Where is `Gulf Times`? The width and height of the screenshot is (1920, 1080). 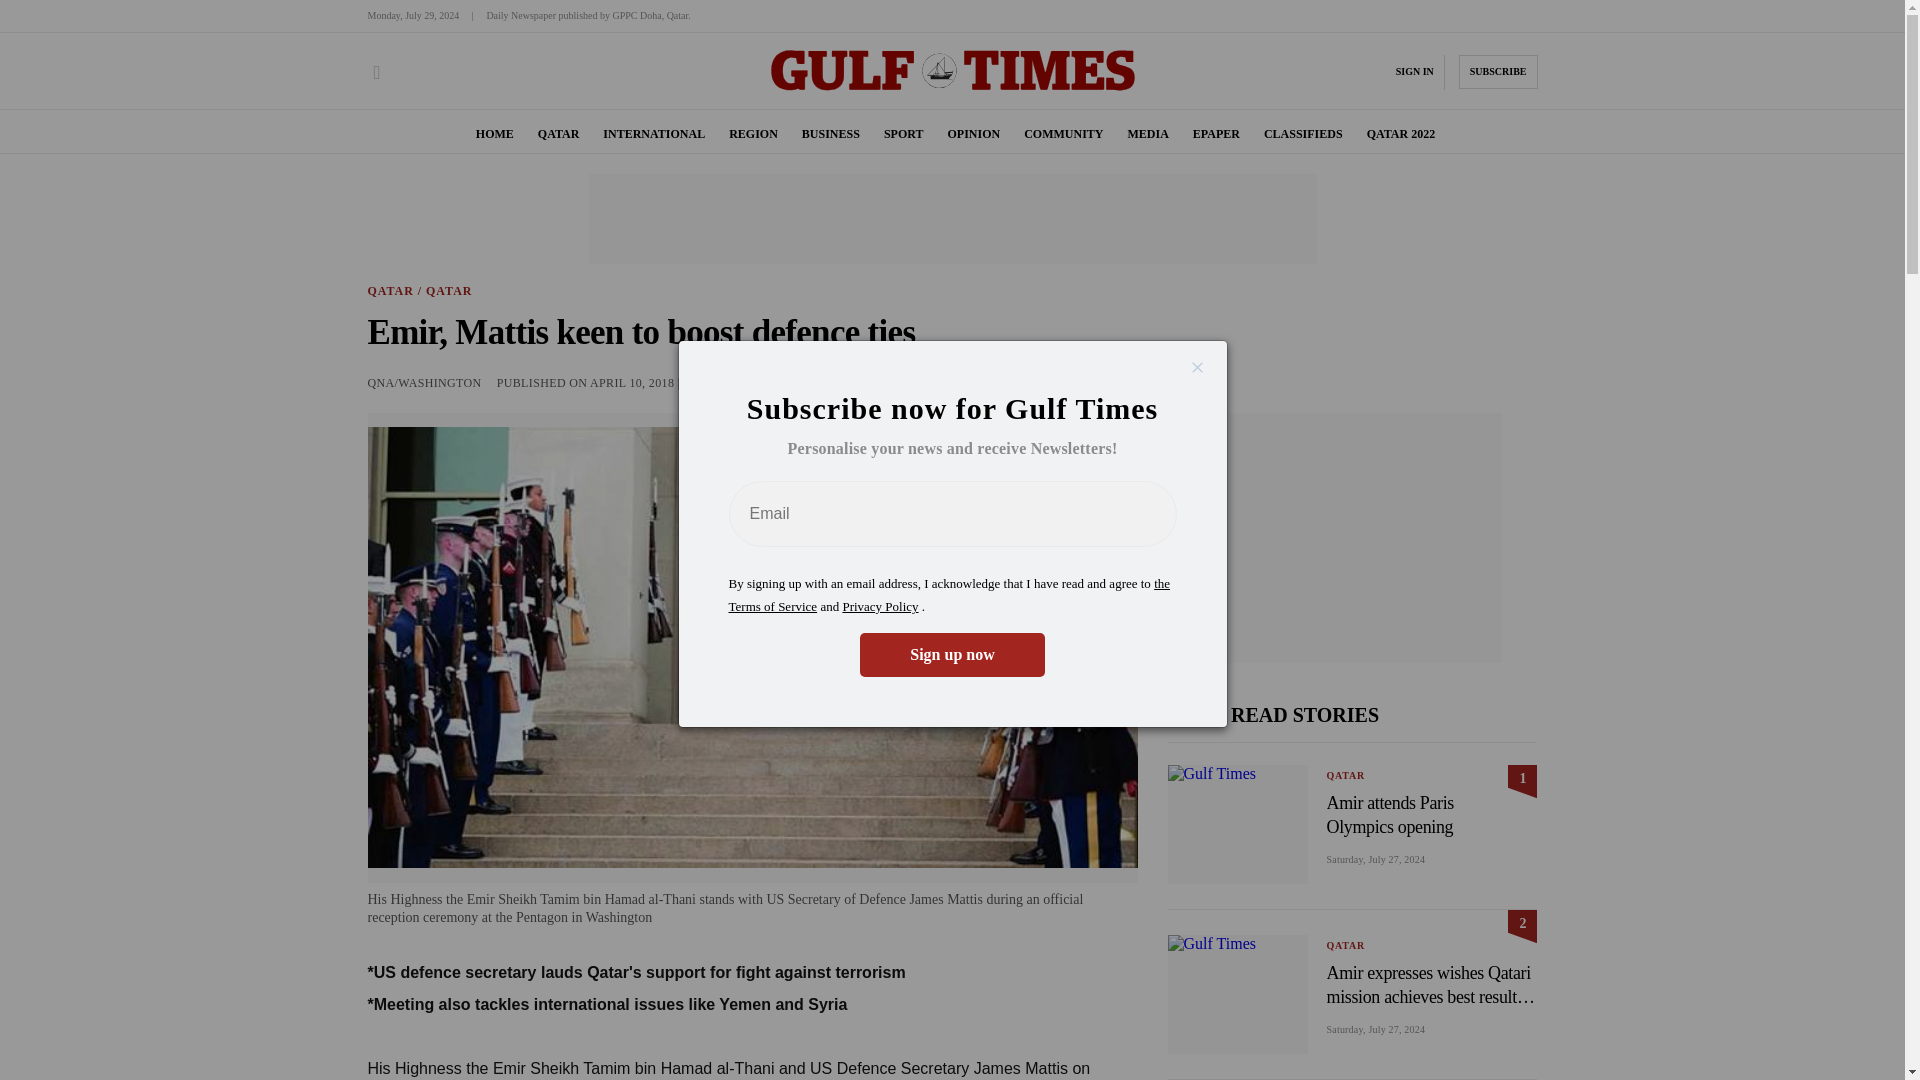
Gulf Times is located at coordinates (952, 90).